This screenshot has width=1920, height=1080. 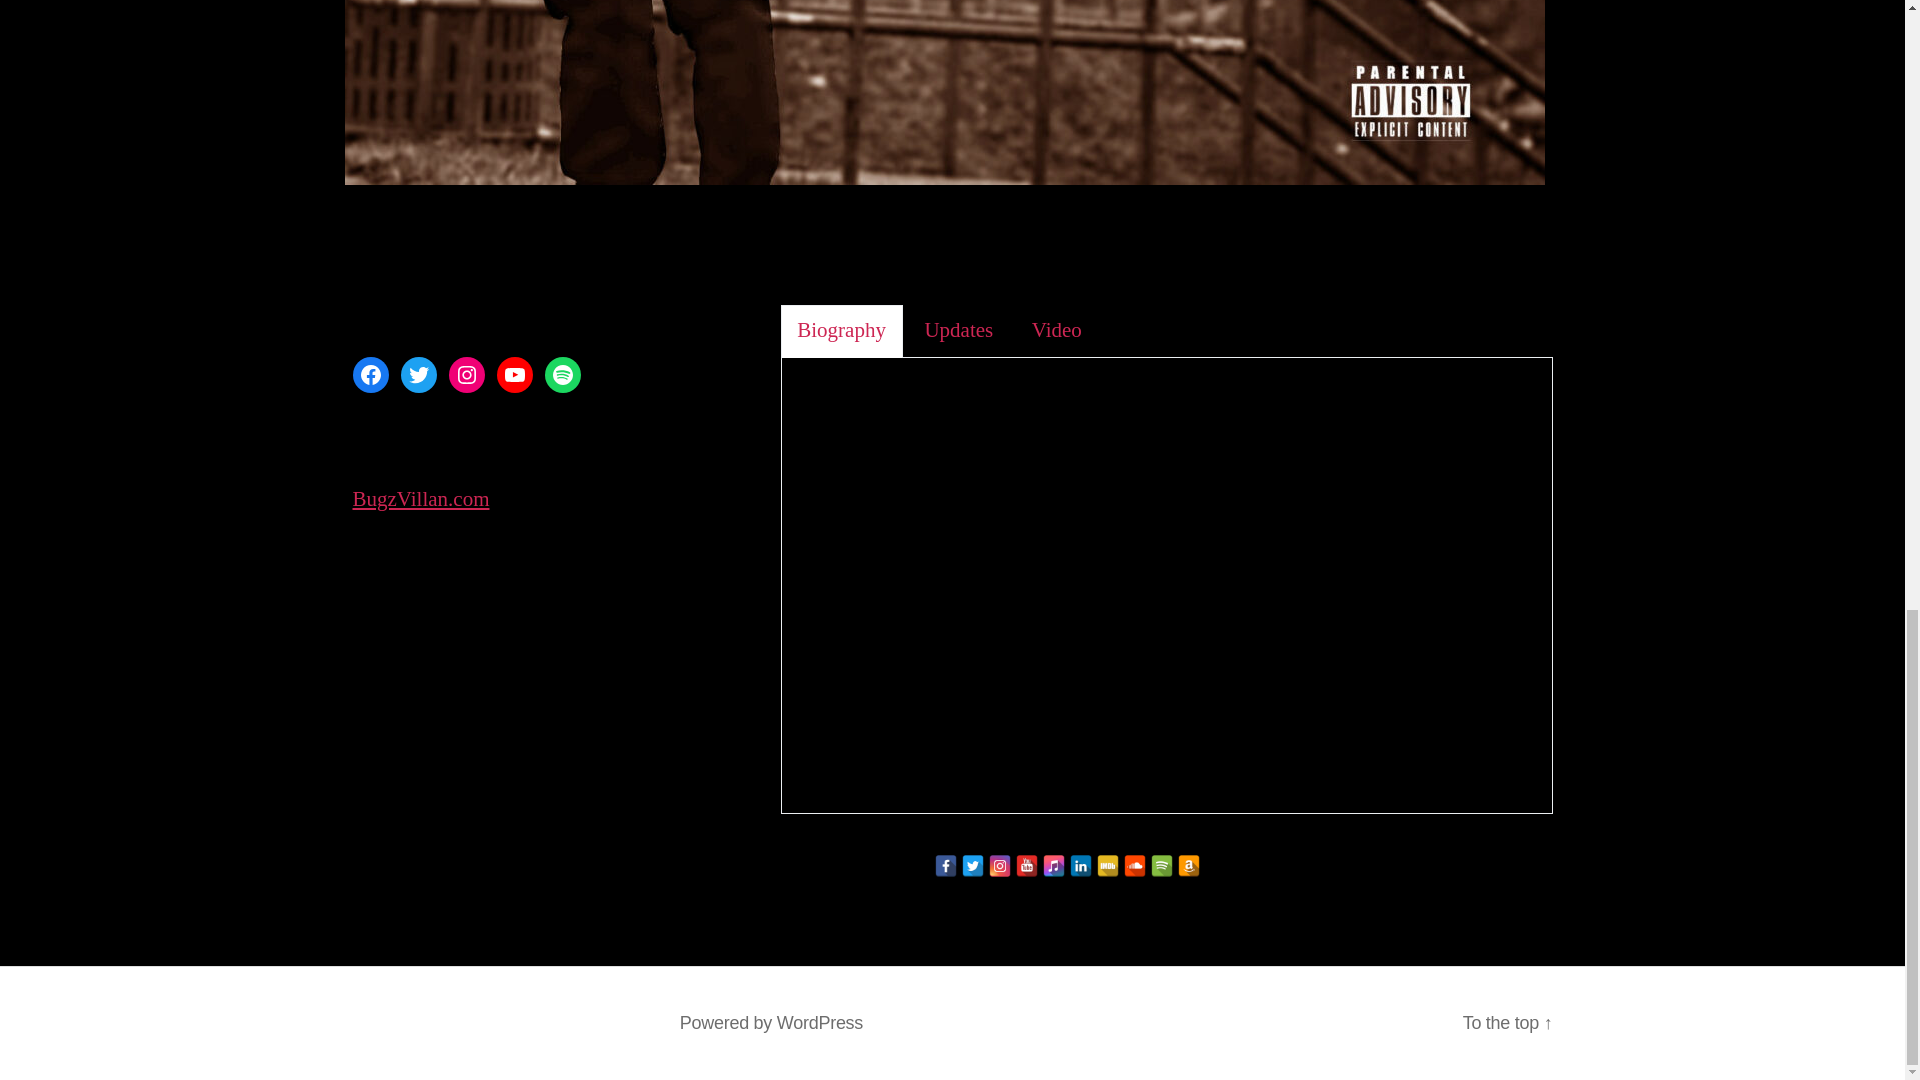 I want to click on Amazon, so click(x=1189, y=866).